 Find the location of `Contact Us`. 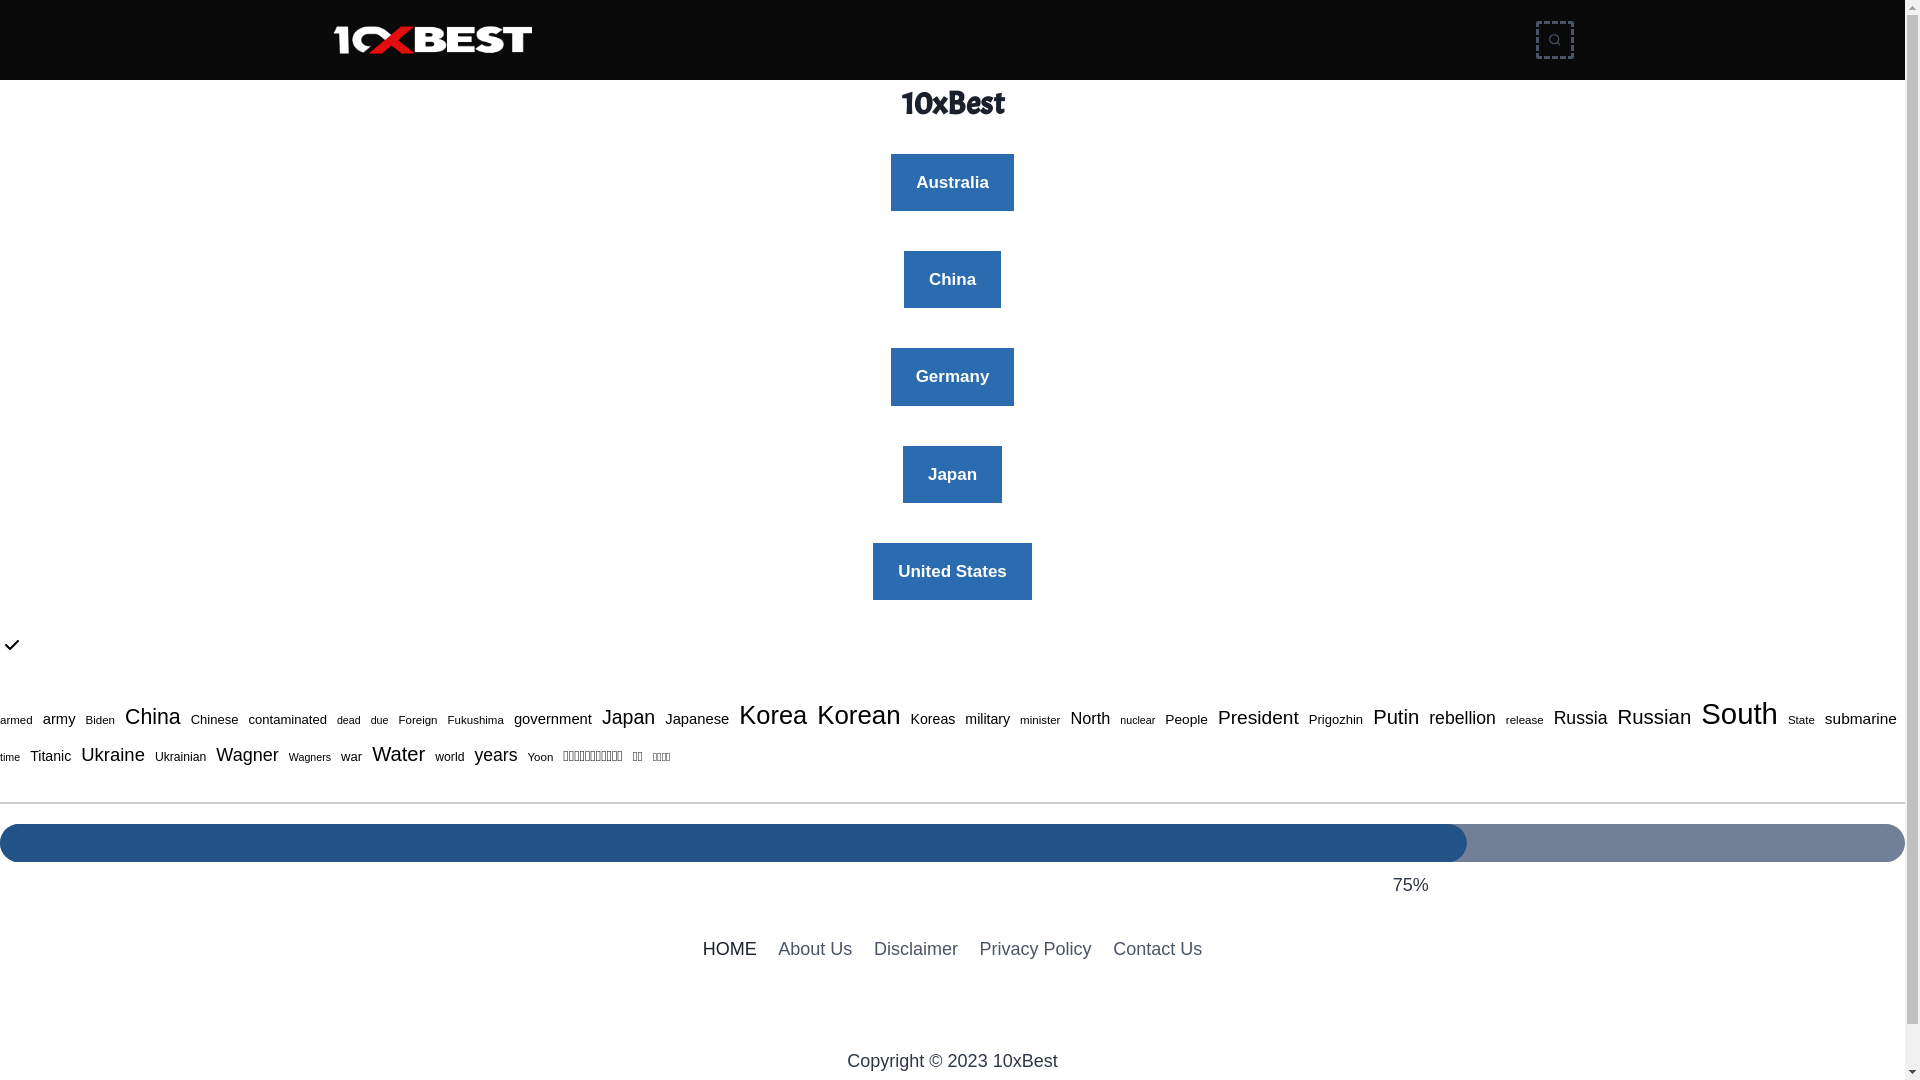

Contact Us is located at coordinates (1158, 950).